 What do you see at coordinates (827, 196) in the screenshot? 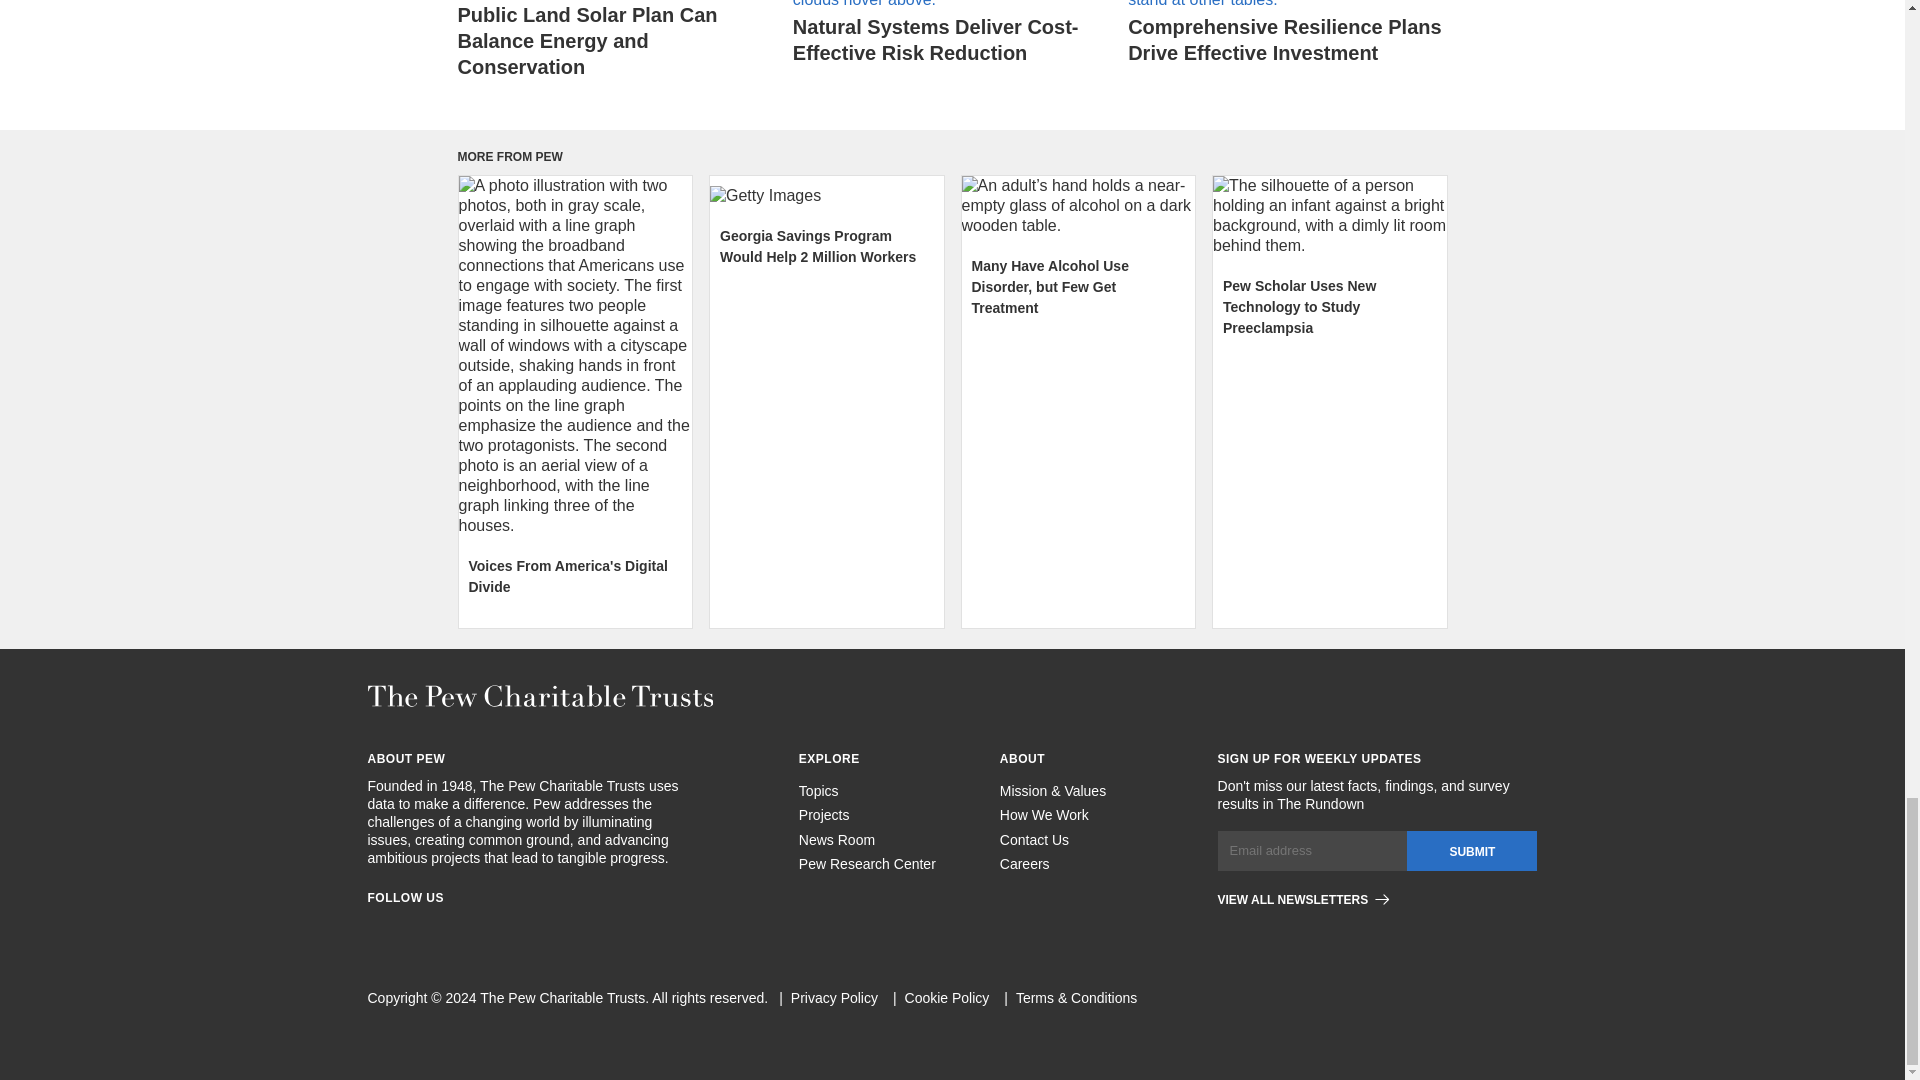
I see `Getty Images` at bounding box center [827, 196].